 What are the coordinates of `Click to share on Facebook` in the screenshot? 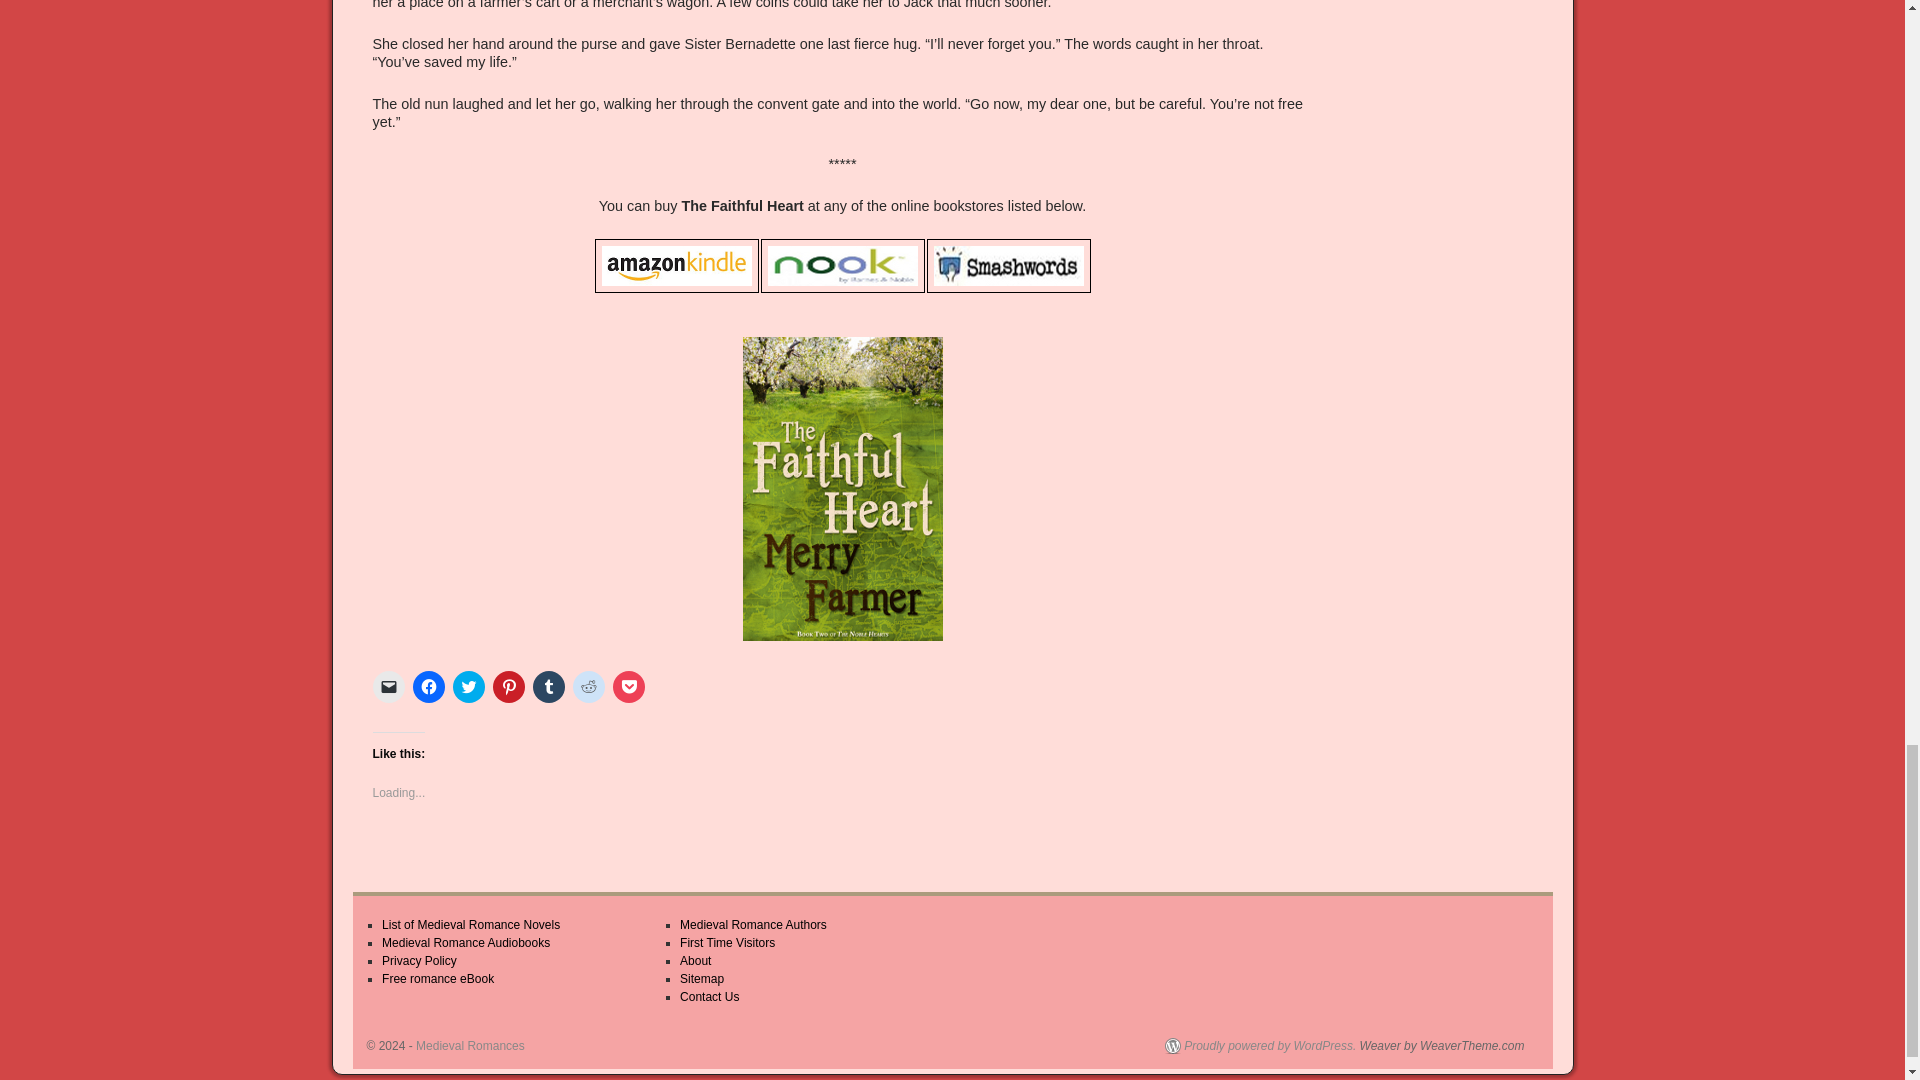 It's located at (428, 686).